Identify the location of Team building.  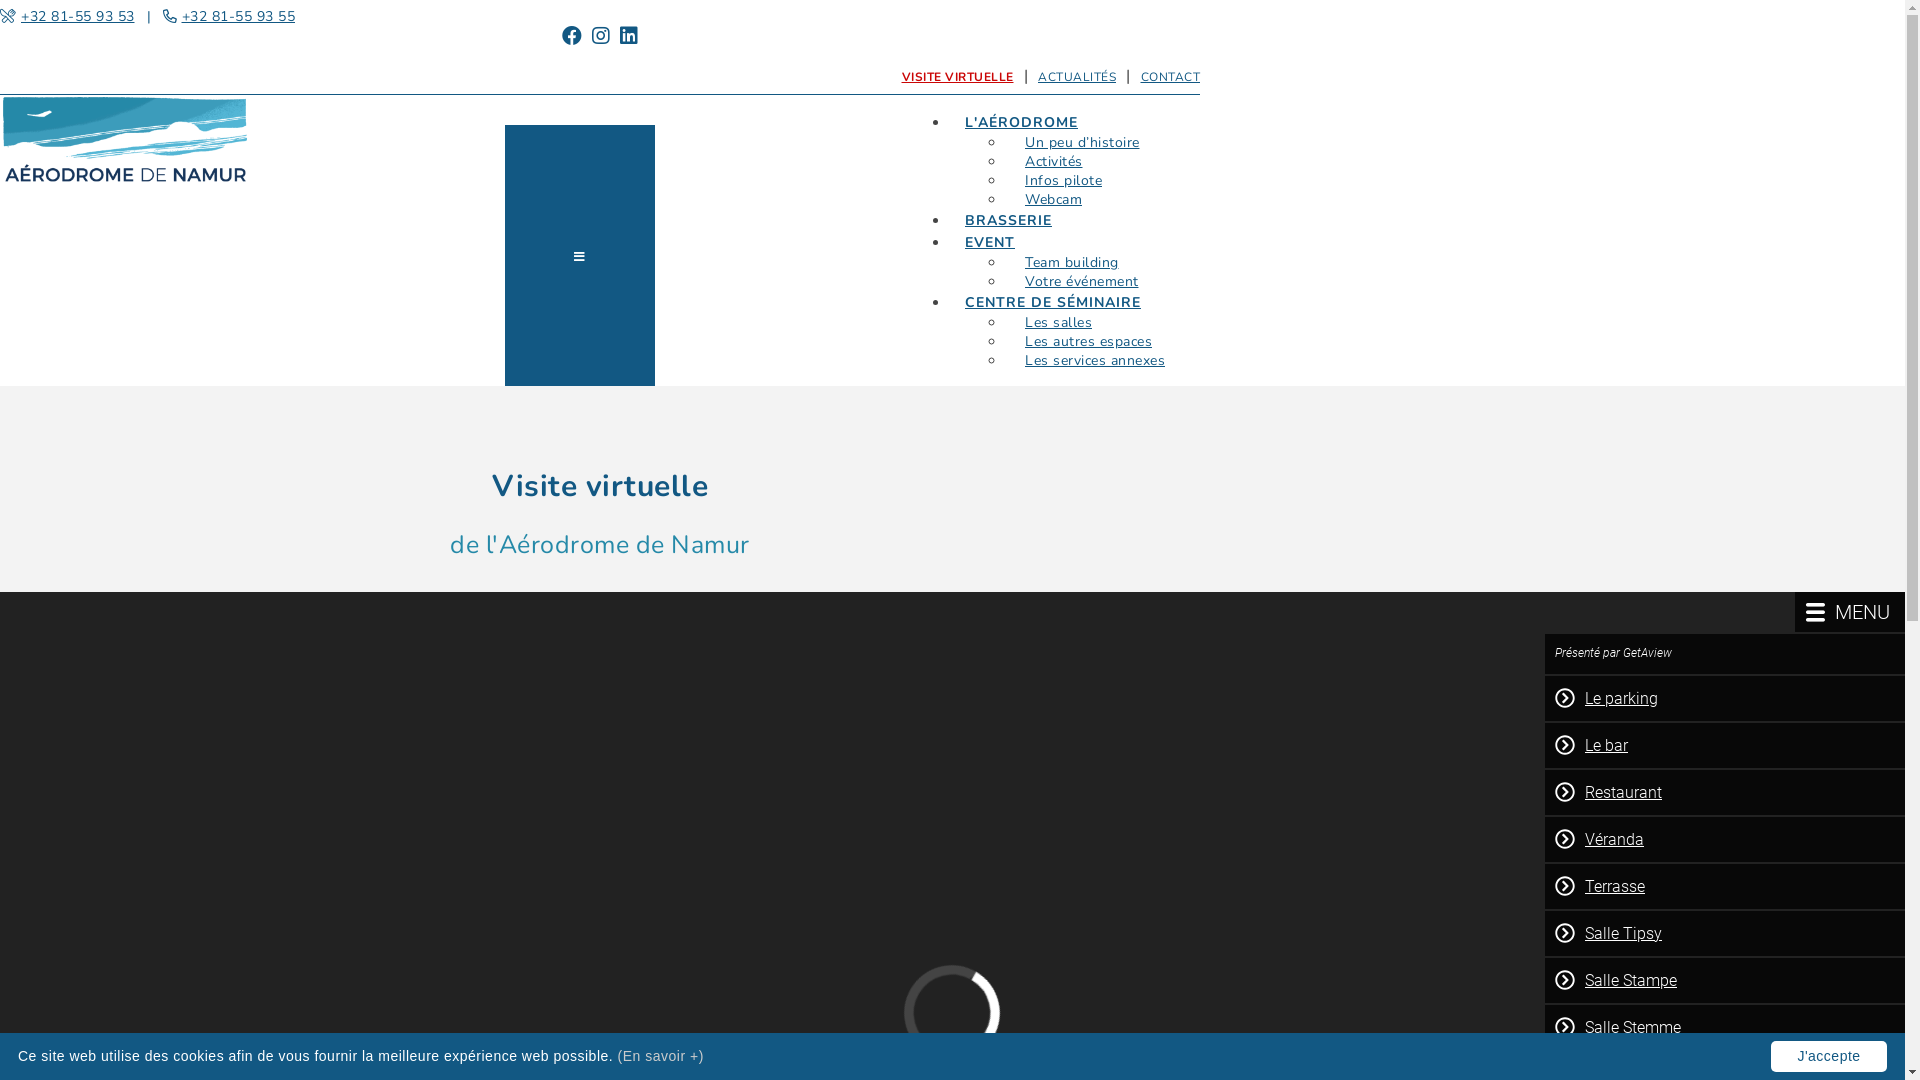
(1072, 262).